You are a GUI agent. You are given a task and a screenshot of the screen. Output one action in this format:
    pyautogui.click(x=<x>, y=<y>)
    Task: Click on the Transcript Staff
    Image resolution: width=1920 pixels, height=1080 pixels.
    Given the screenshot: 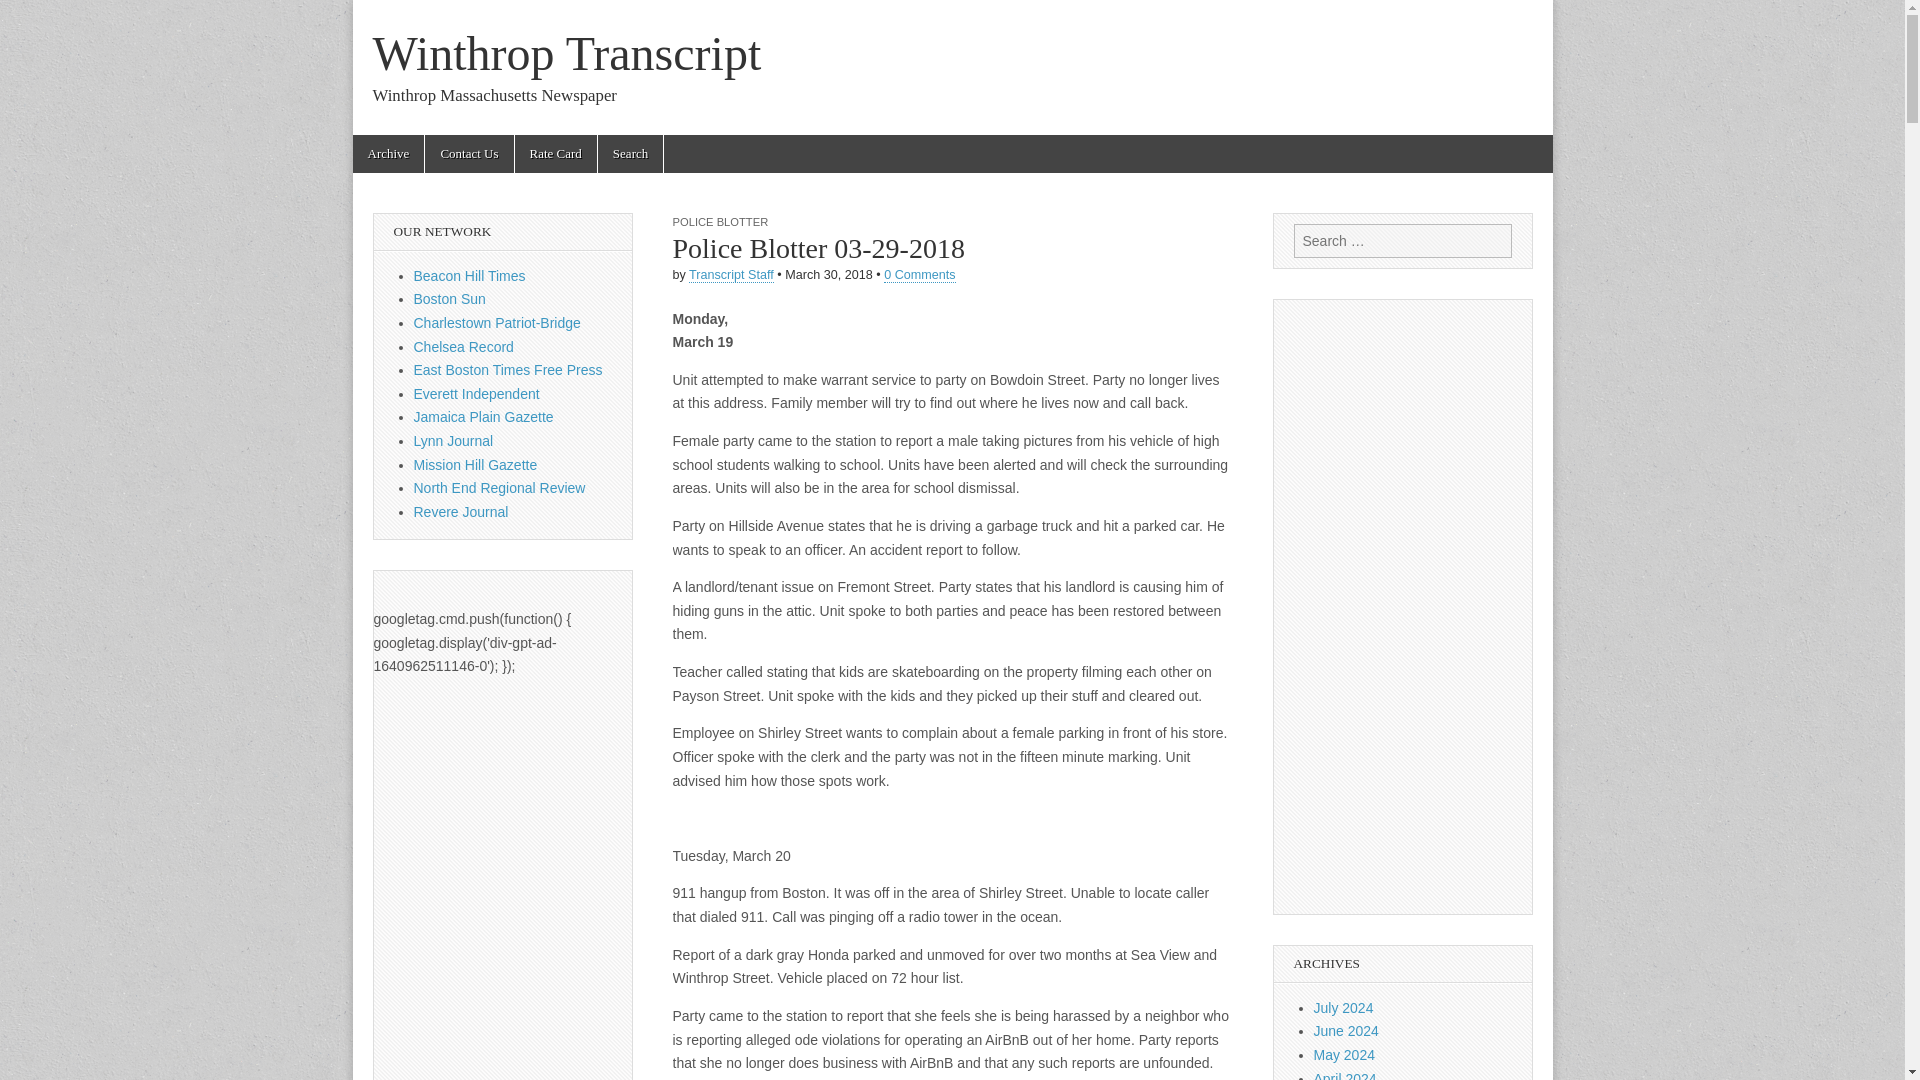 What is the action you would take?
    pyautogui.click(x=731, y=274)
    